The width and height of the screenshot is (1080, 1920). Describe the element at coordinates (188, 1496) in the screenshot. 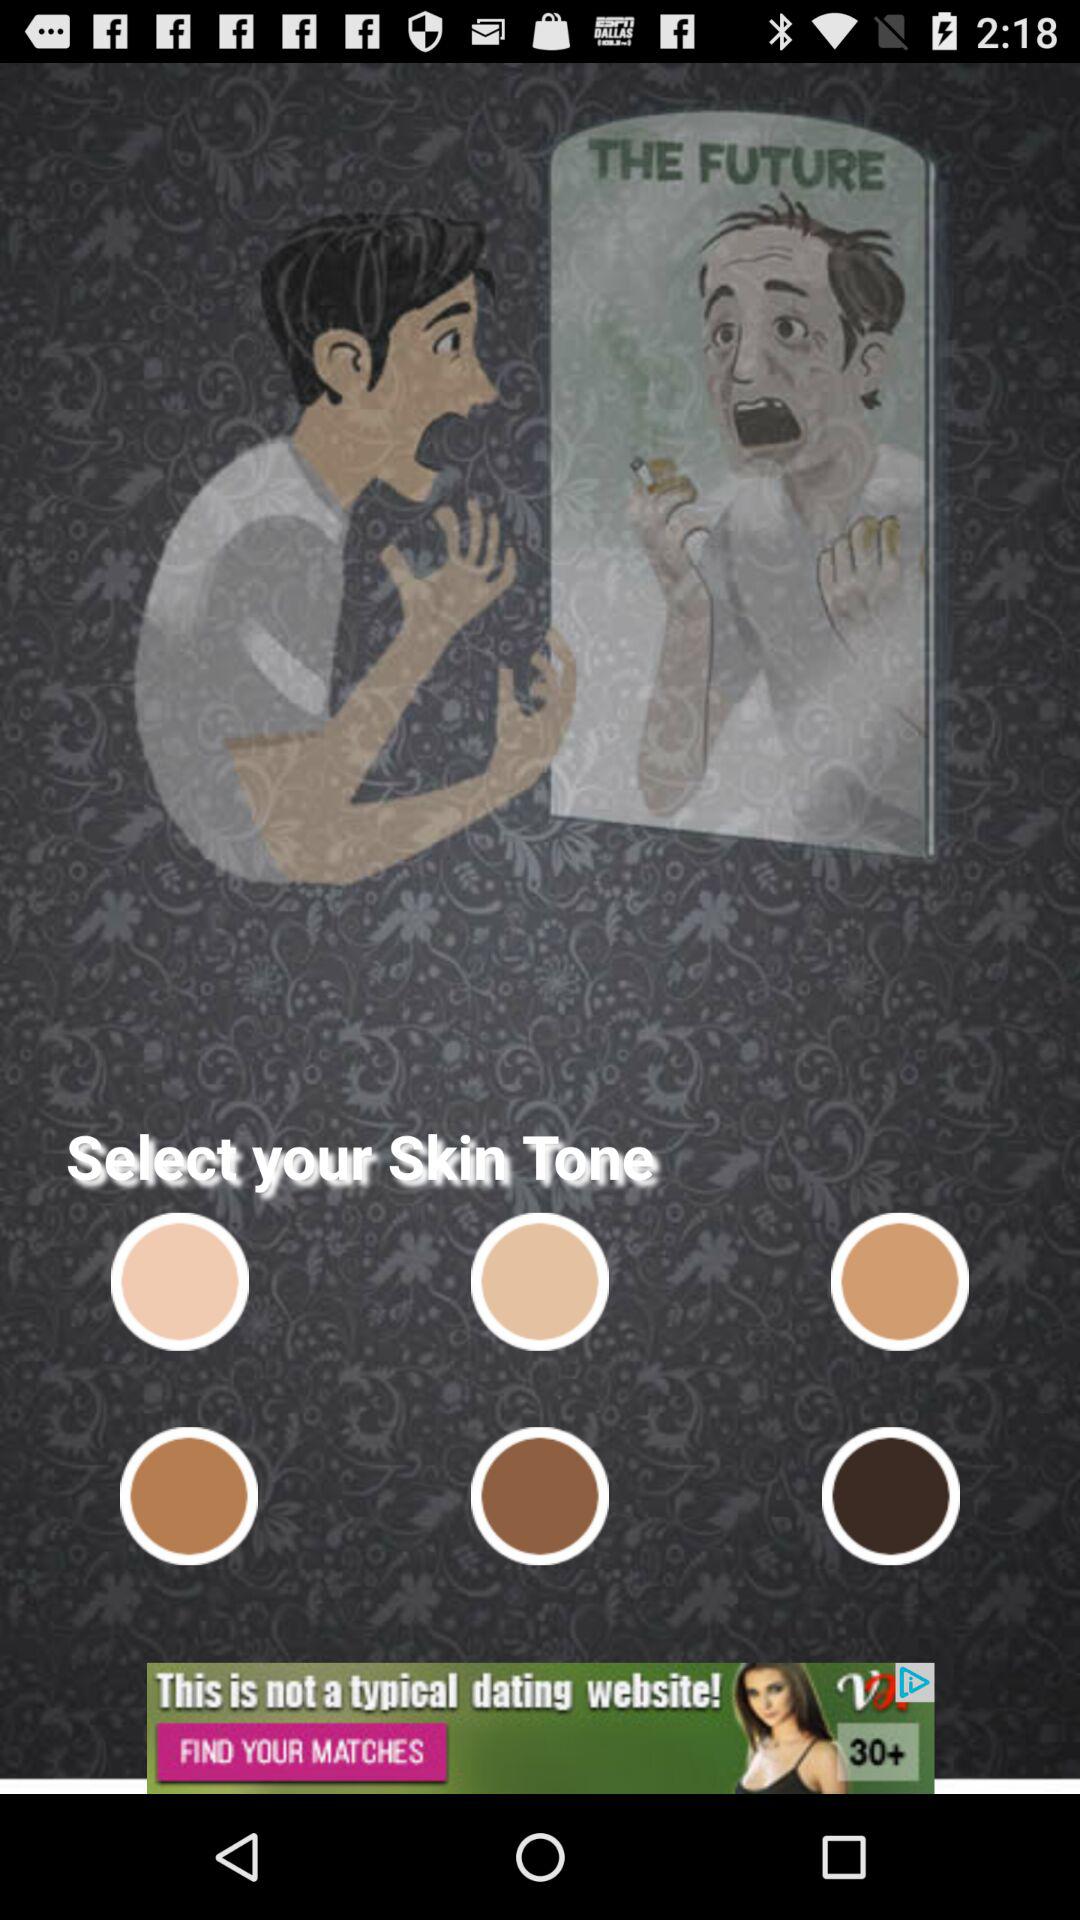

I see `choose shade of color preferred` at that location.